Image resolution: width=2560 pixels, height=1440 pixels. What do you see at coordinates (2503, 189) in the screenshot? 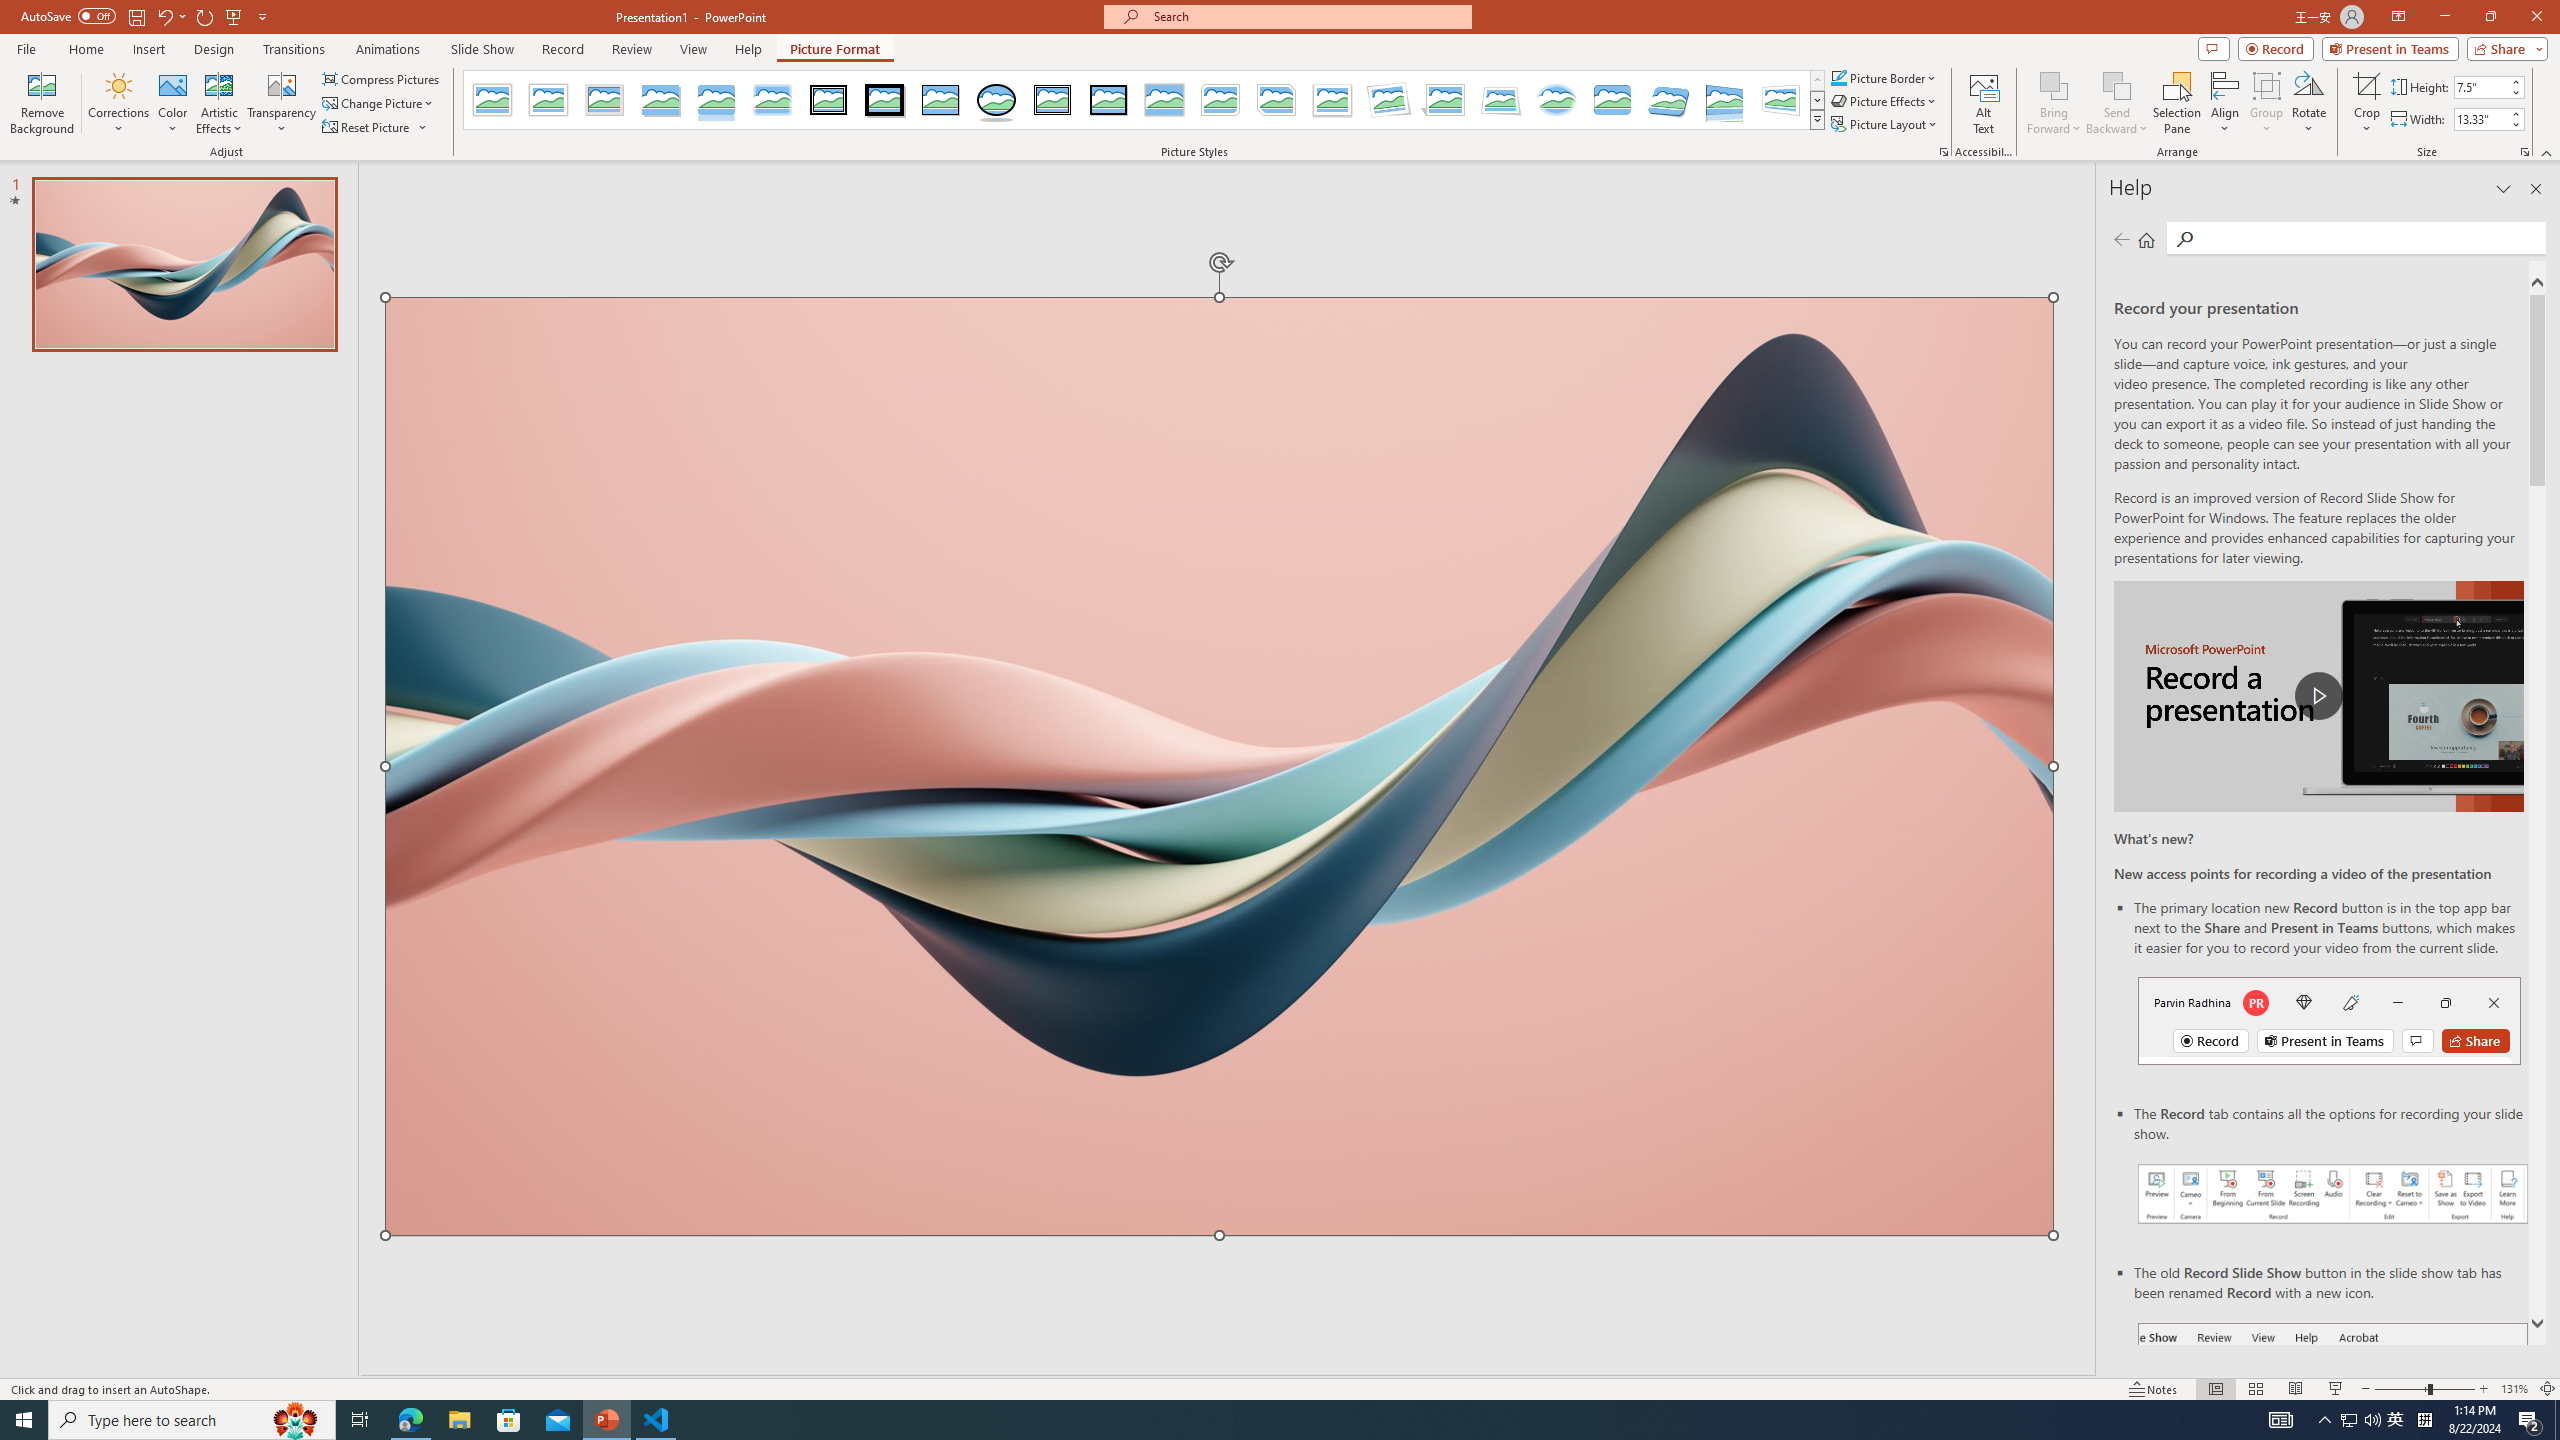
I see `Task Pane Options` at bounding box center [2503, 189].